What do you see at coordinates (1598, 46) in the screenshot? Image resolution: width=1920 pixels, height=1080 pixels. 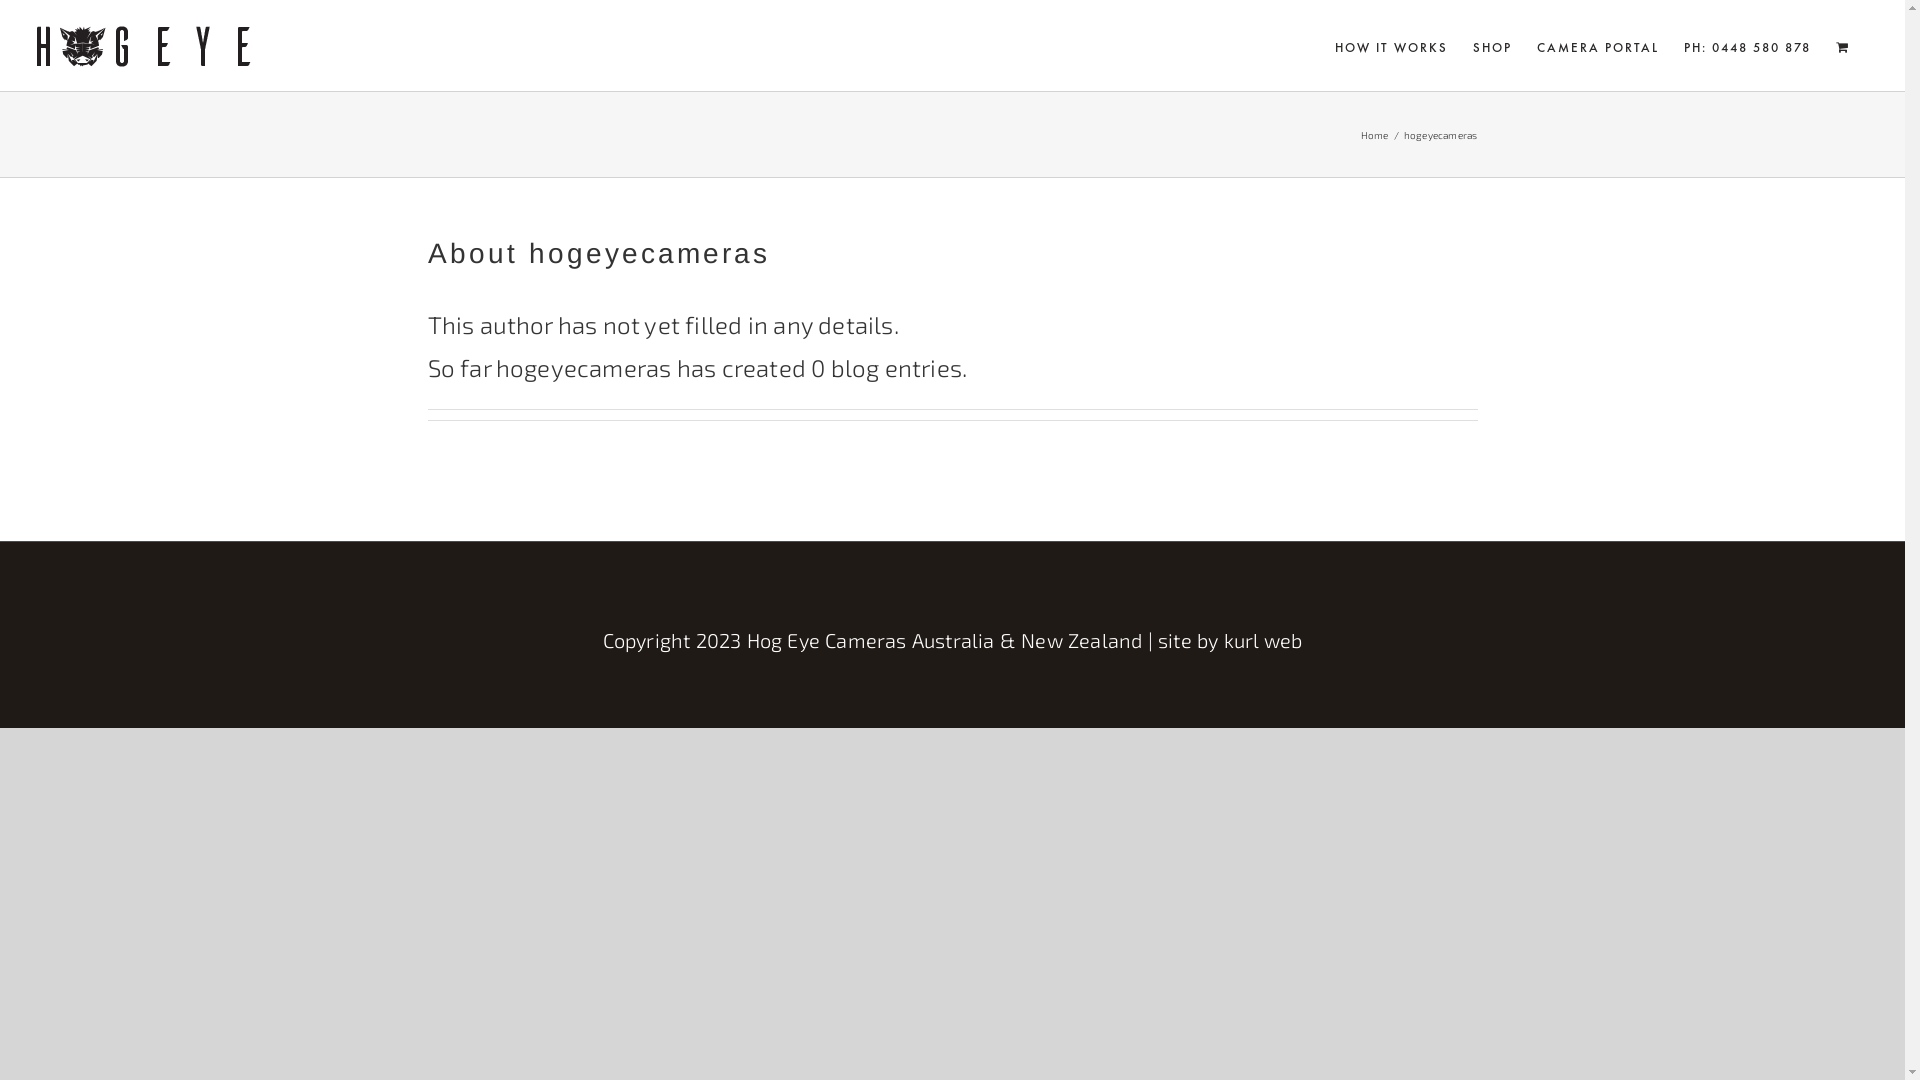 I see `CAMERA PORTAL` at bounding box center [1598, 46].